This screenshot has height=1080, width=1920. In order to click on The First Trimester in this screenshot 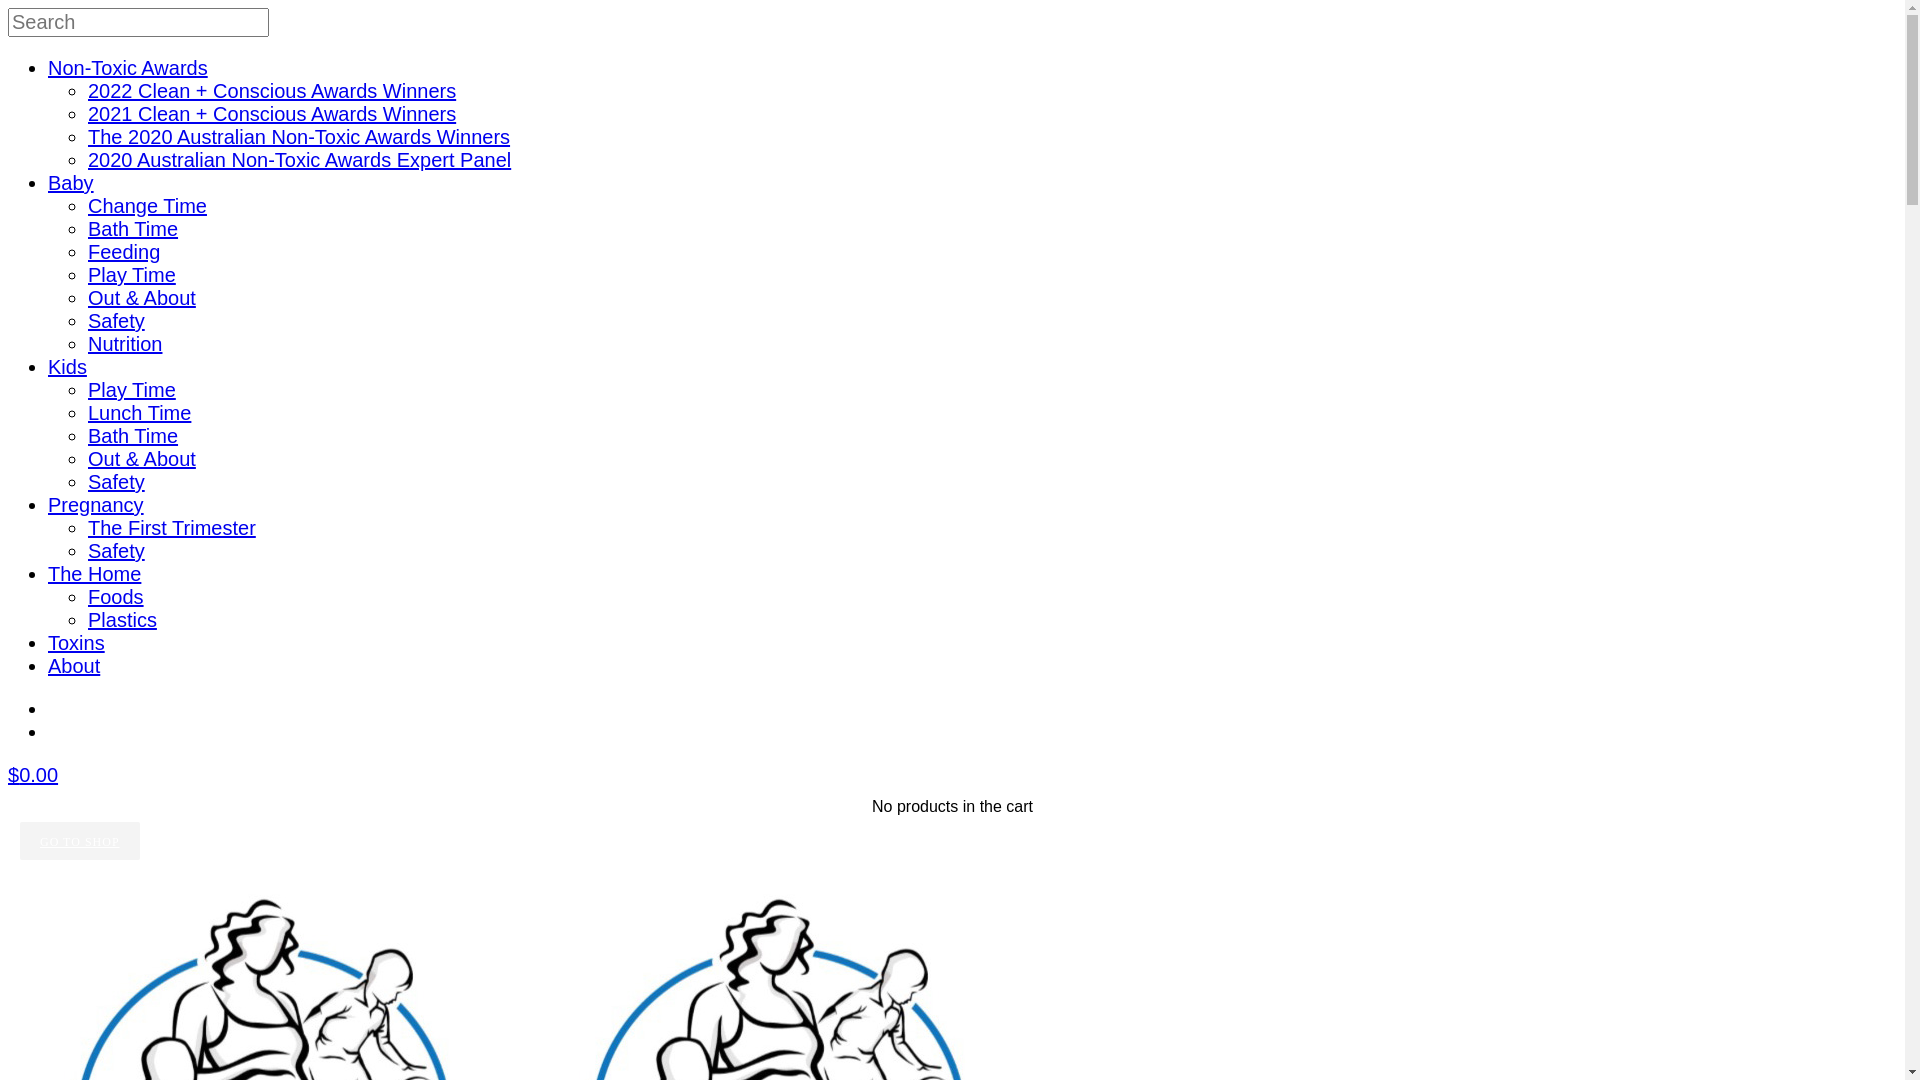, I will do `click(172, 528)`.